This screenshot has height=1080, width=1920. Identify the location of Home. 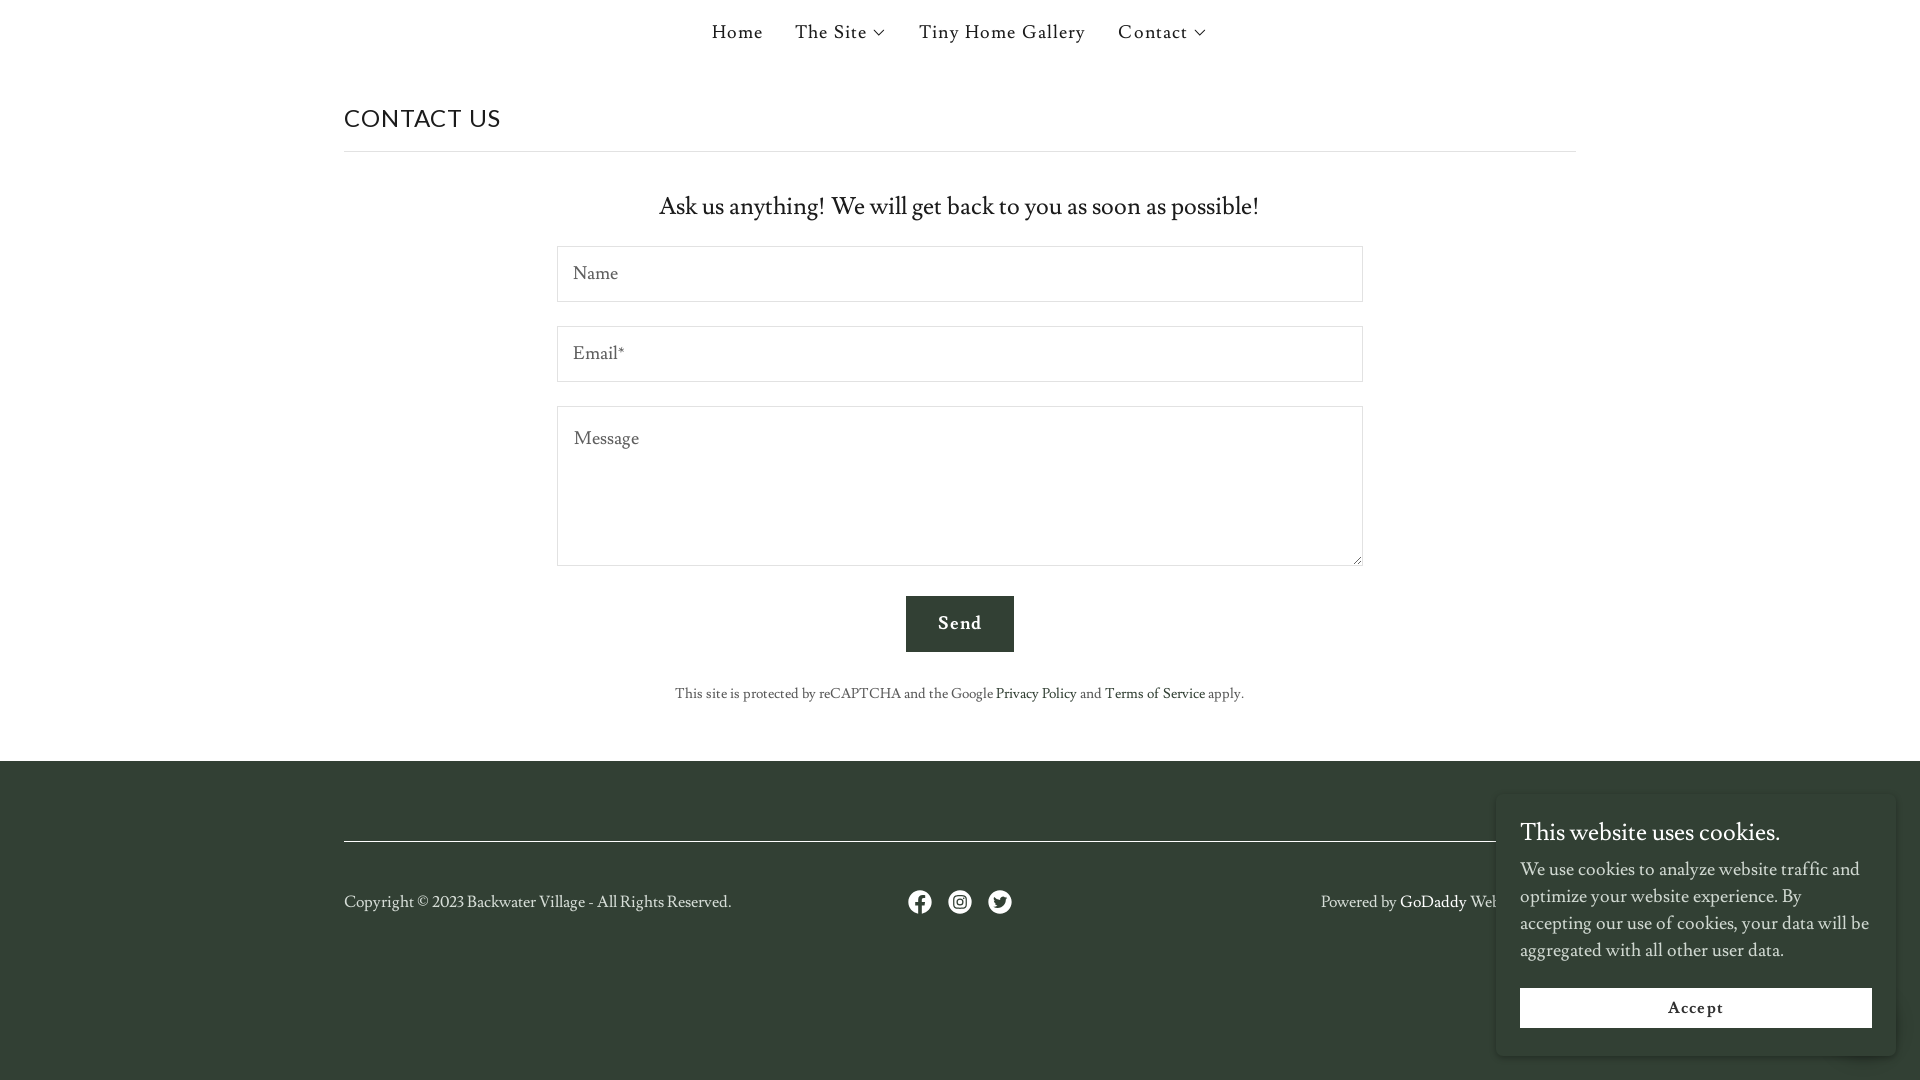
(738, 33).